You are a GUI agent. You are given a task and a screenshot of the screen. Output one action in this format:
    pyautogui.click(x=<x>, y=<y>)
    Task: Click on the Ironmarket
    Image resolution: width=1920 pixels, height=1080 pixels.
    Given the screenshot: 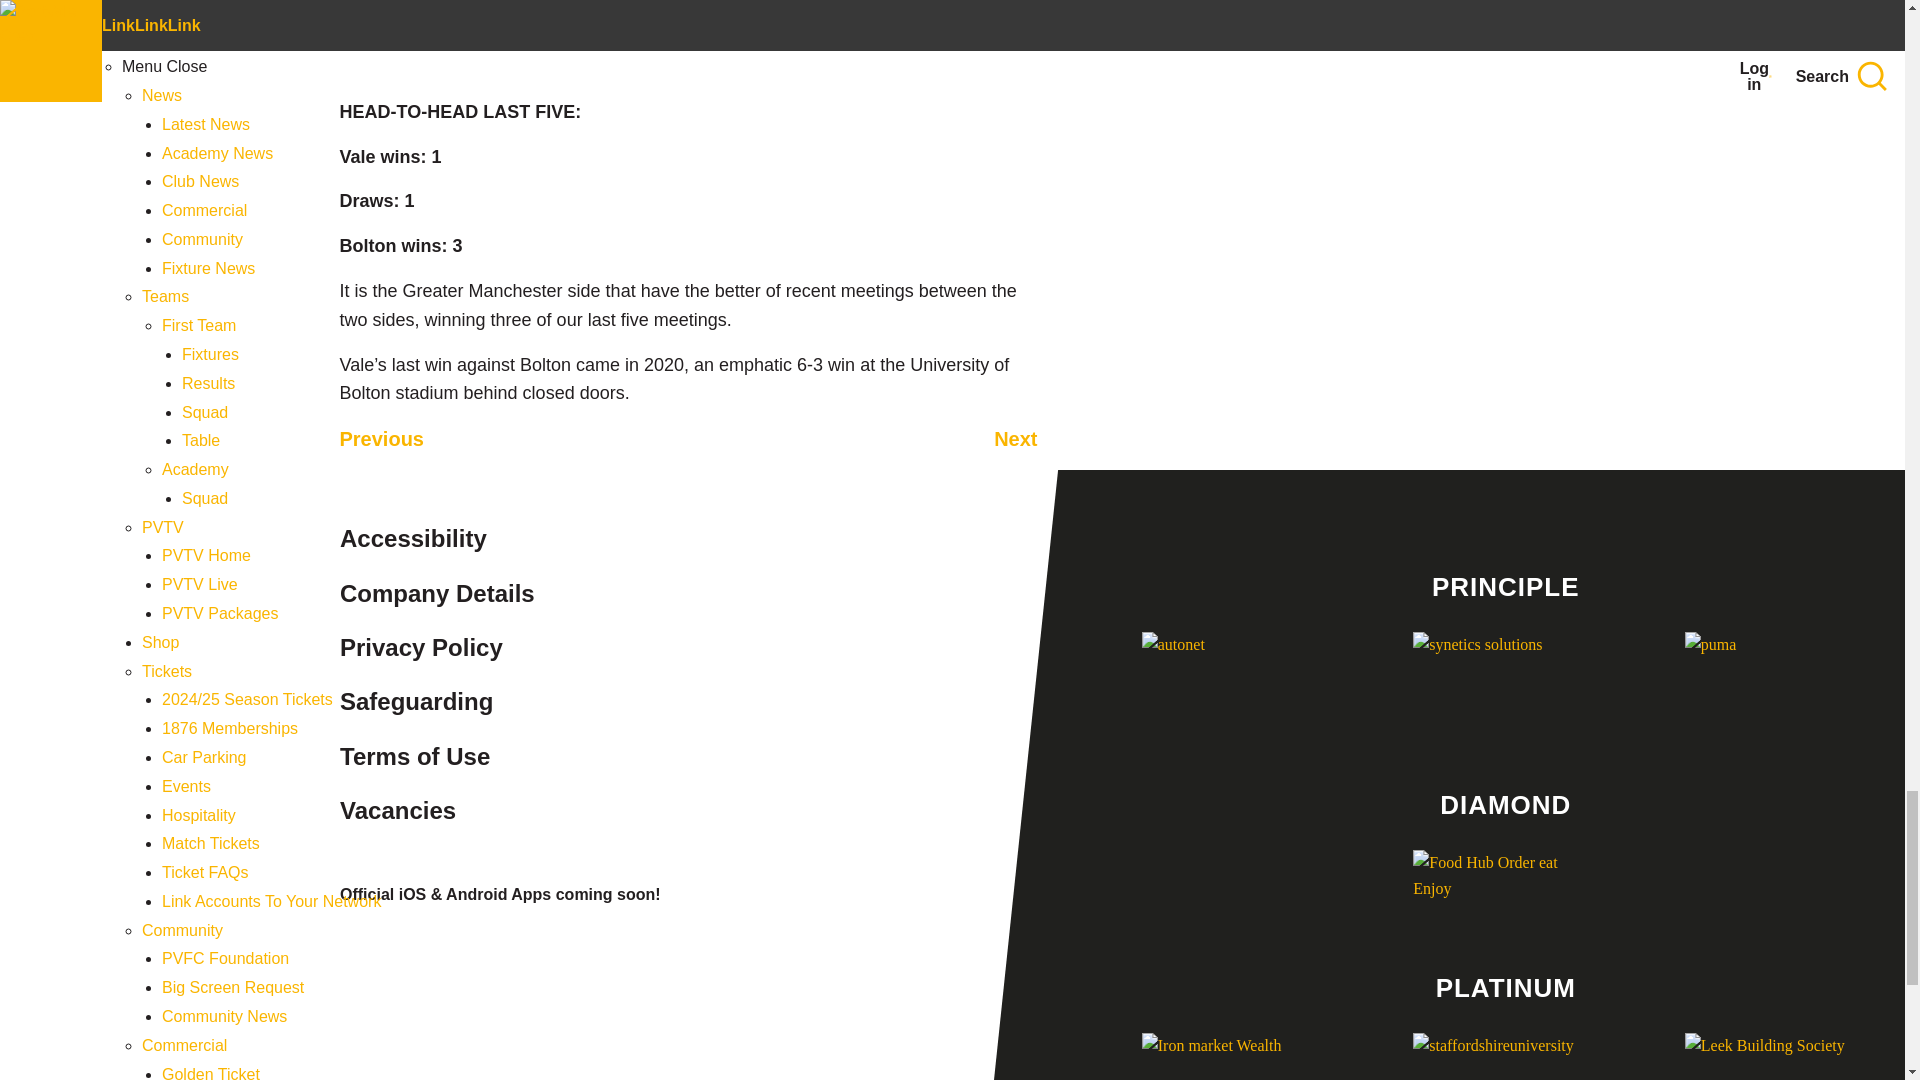 What is the action you would take?
    pyautogui.click(x=1234, y=1056)
    